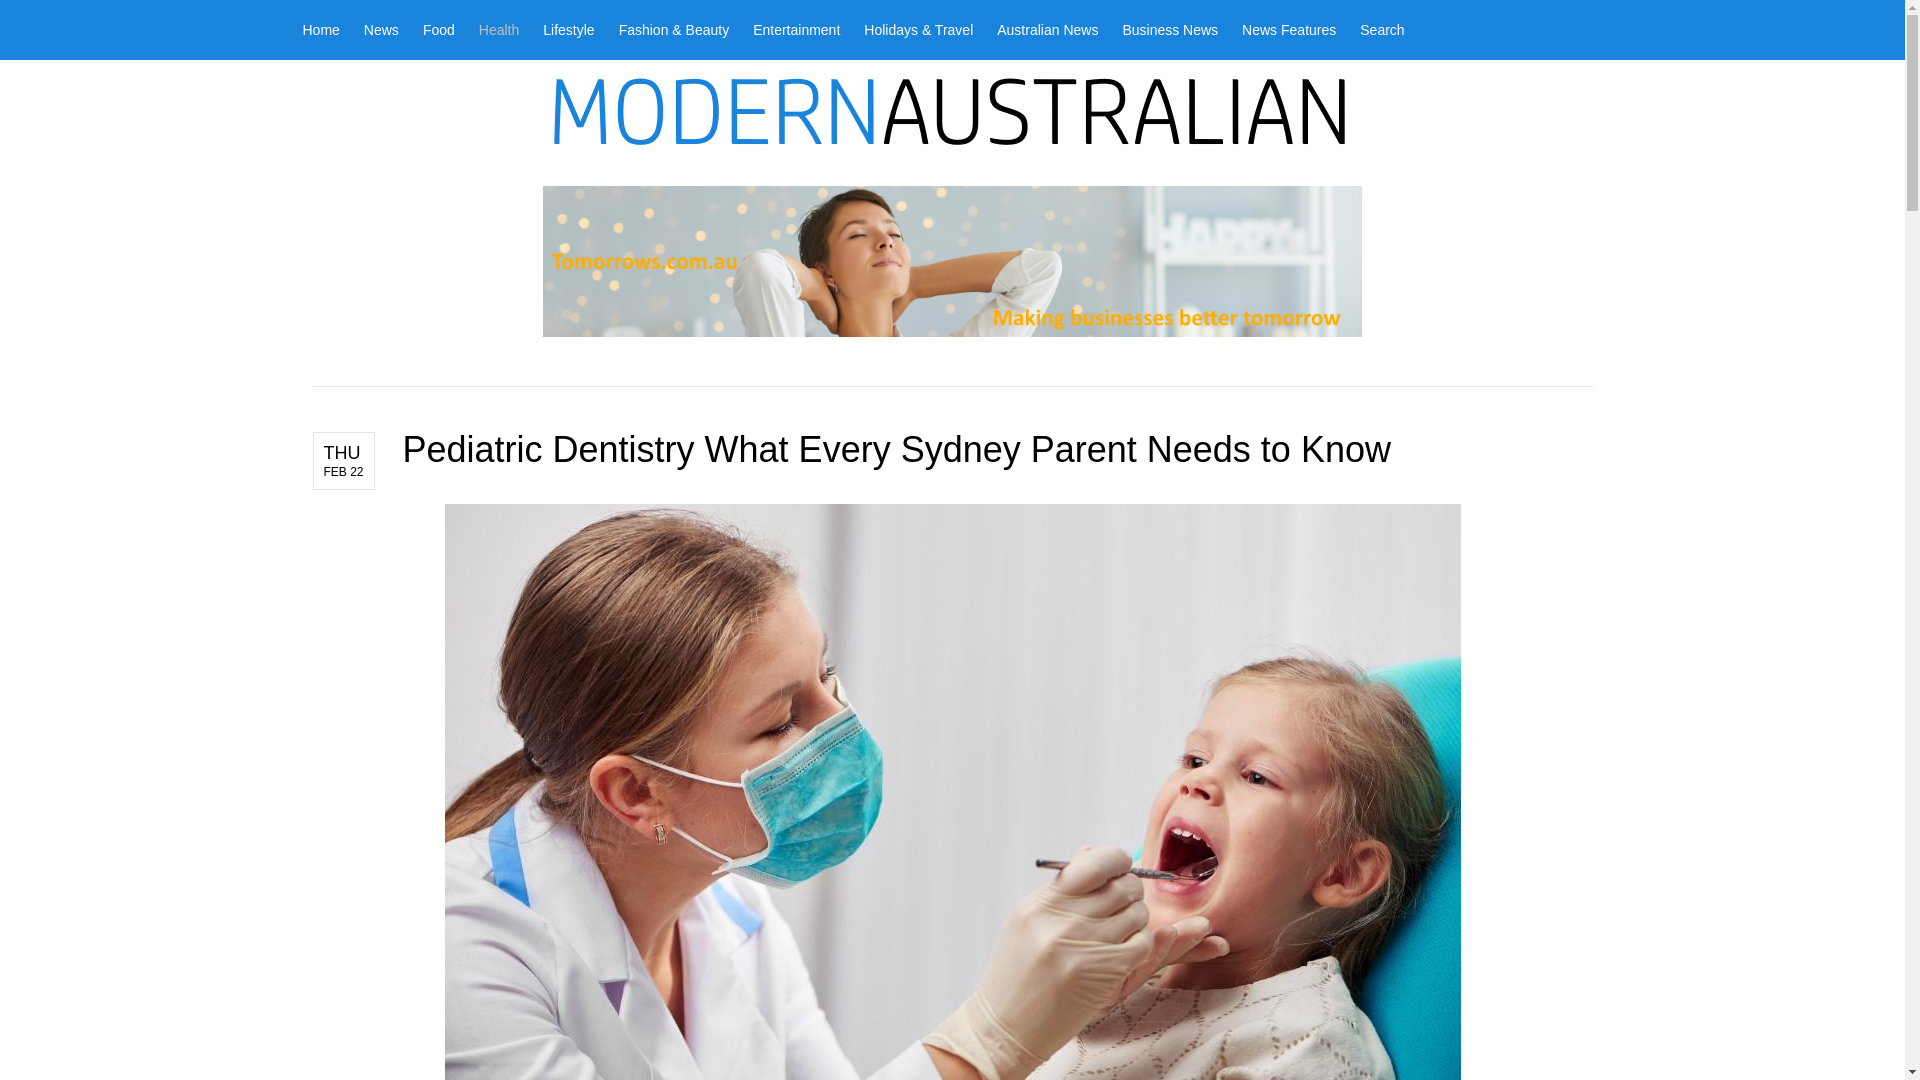 This screenshot has height=1080, width=1920. I want to click on Health, so click(498, 30).